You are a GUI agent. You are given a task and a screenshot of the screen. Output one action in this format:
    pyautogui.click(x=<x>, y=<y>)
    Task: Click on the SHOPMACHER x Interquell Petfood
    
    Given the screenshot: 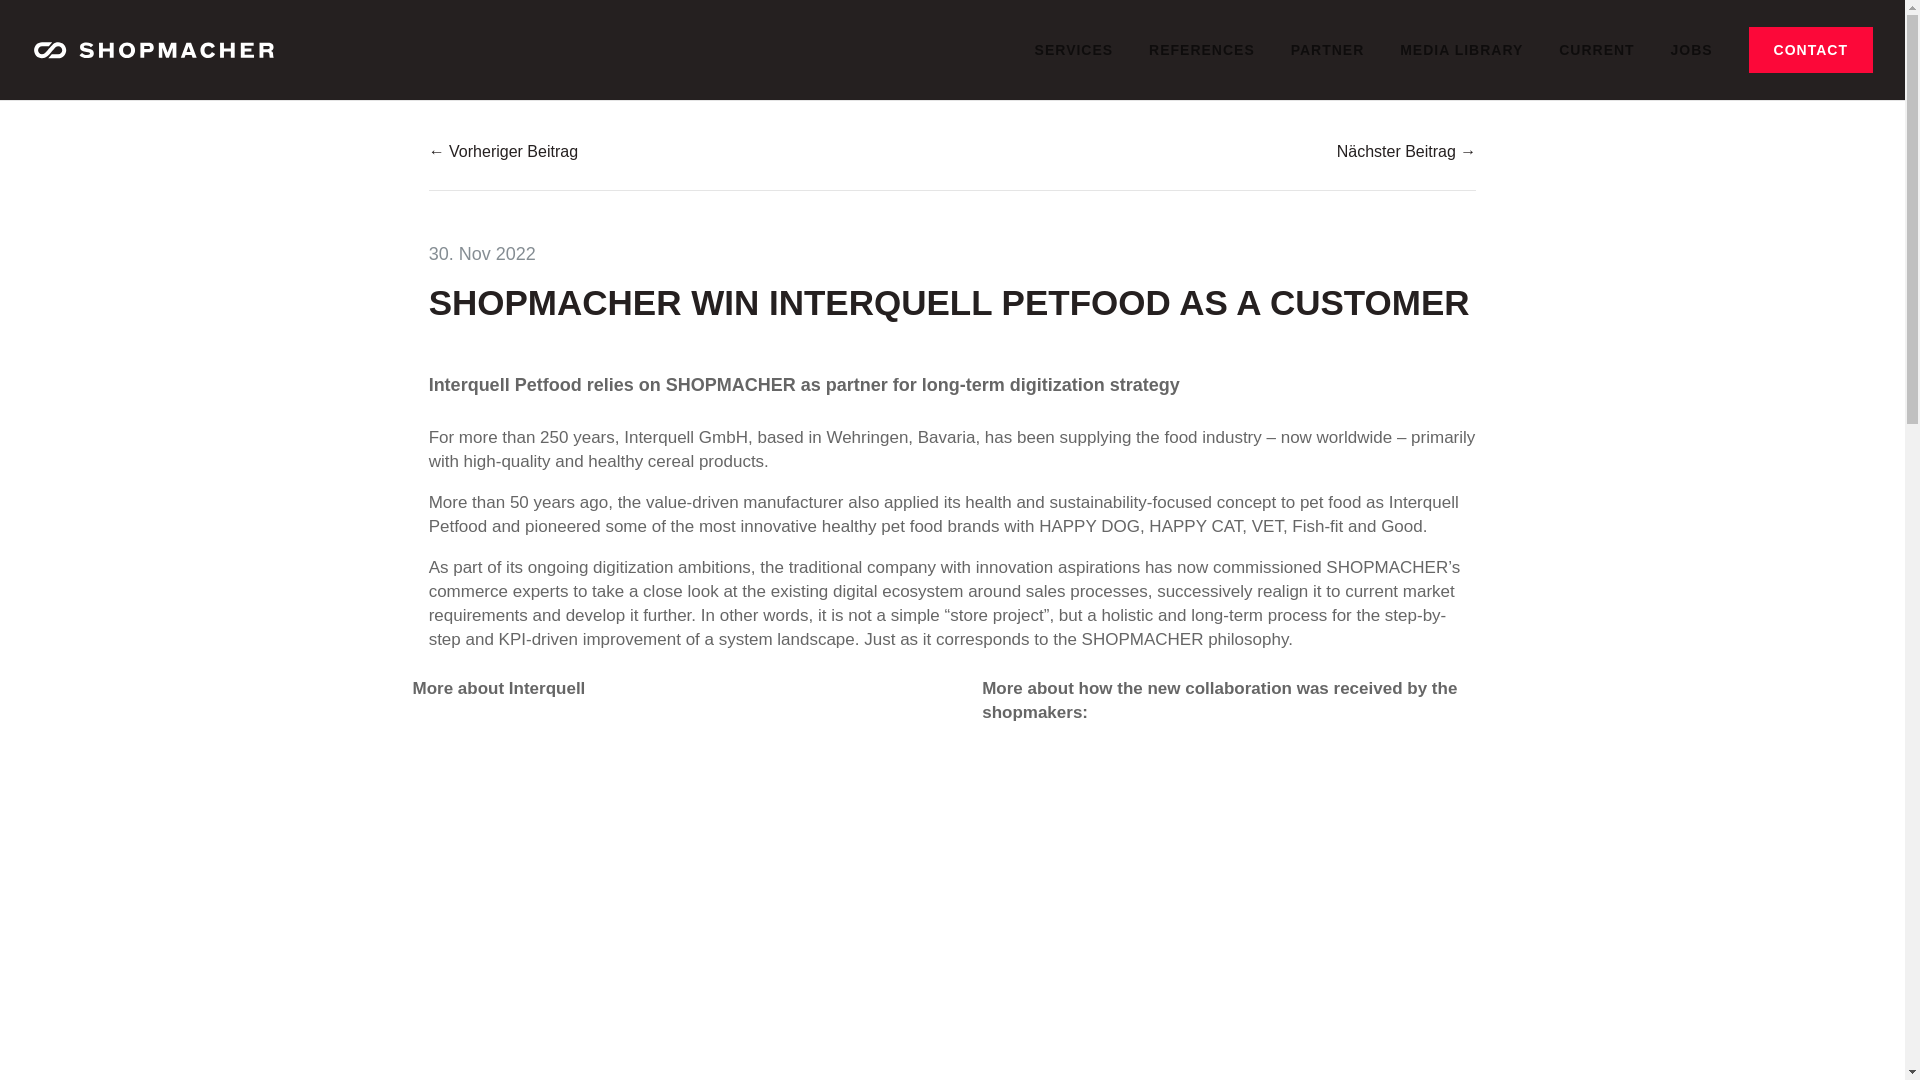 What is the action you would take?
    pyautogui.click(x=1236, y=868)
    